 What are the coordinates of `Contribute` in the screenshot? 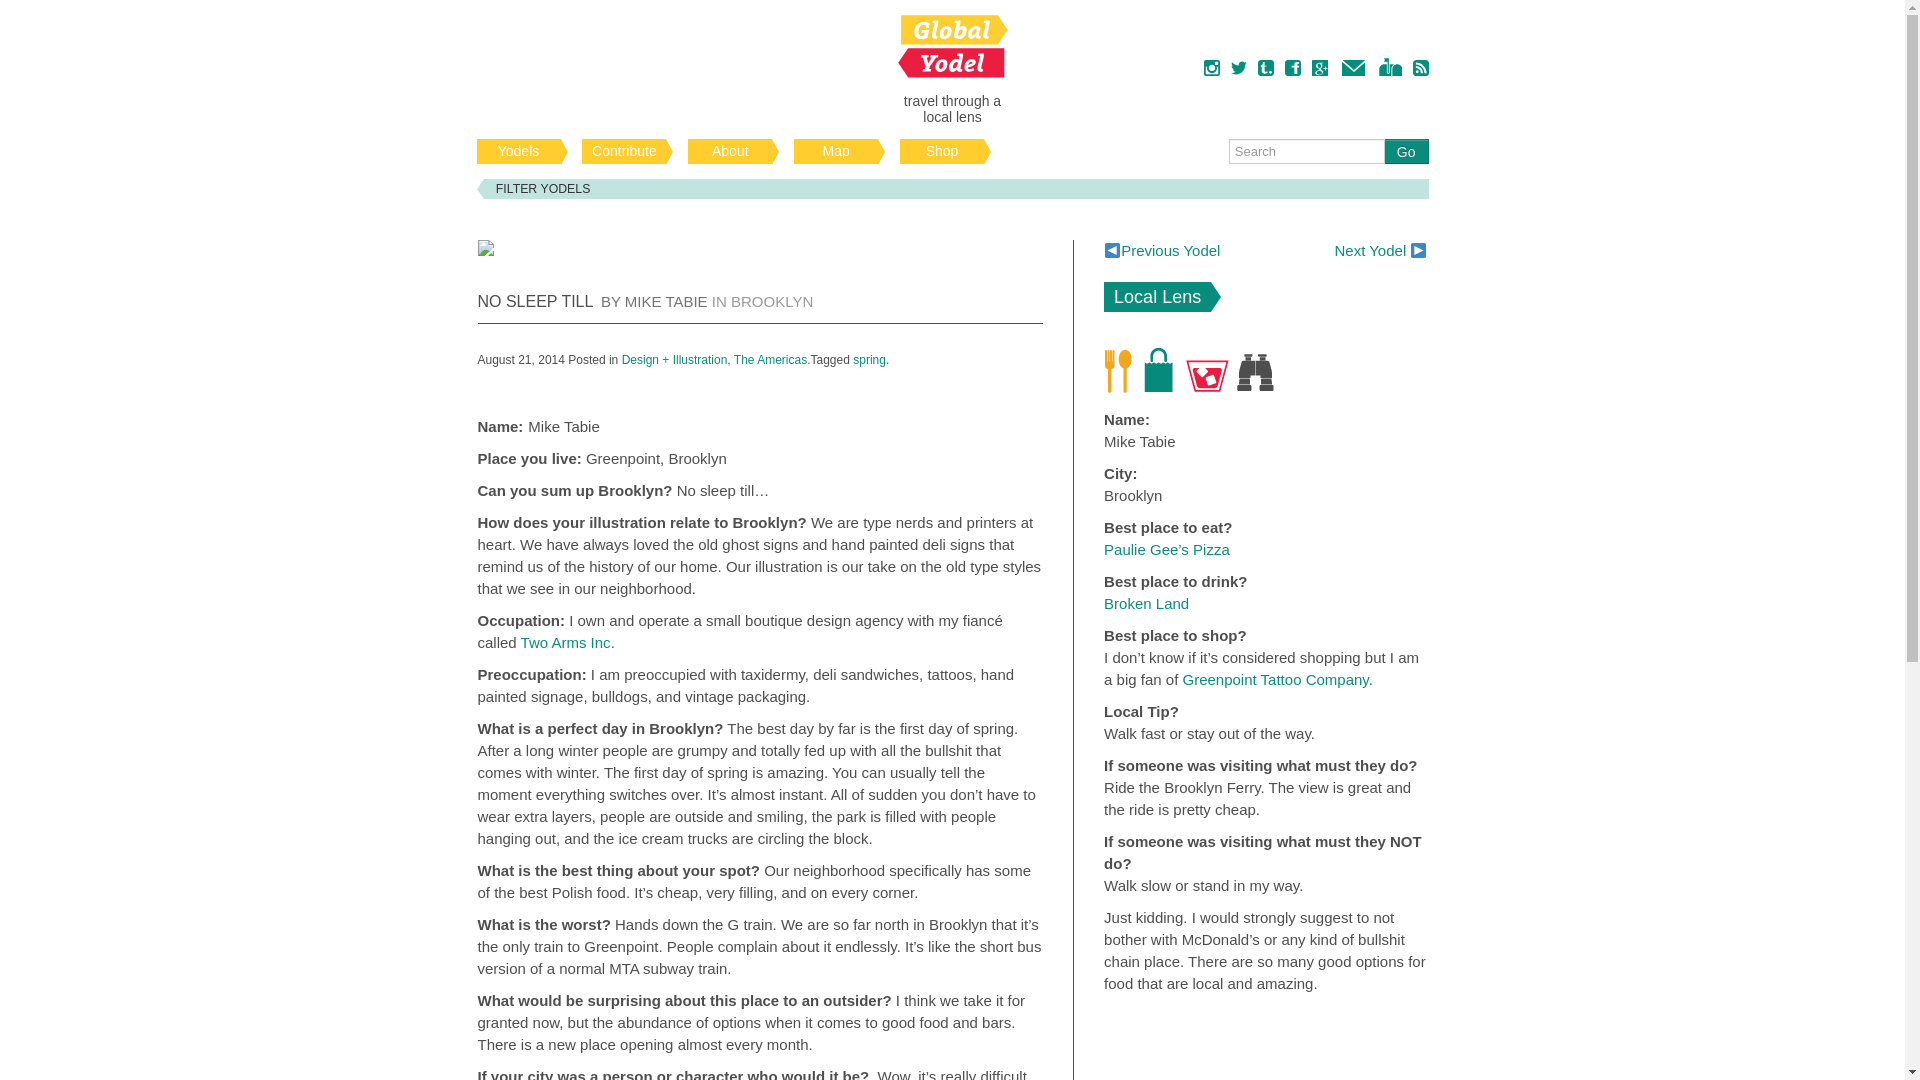 It's located at (624, 152).